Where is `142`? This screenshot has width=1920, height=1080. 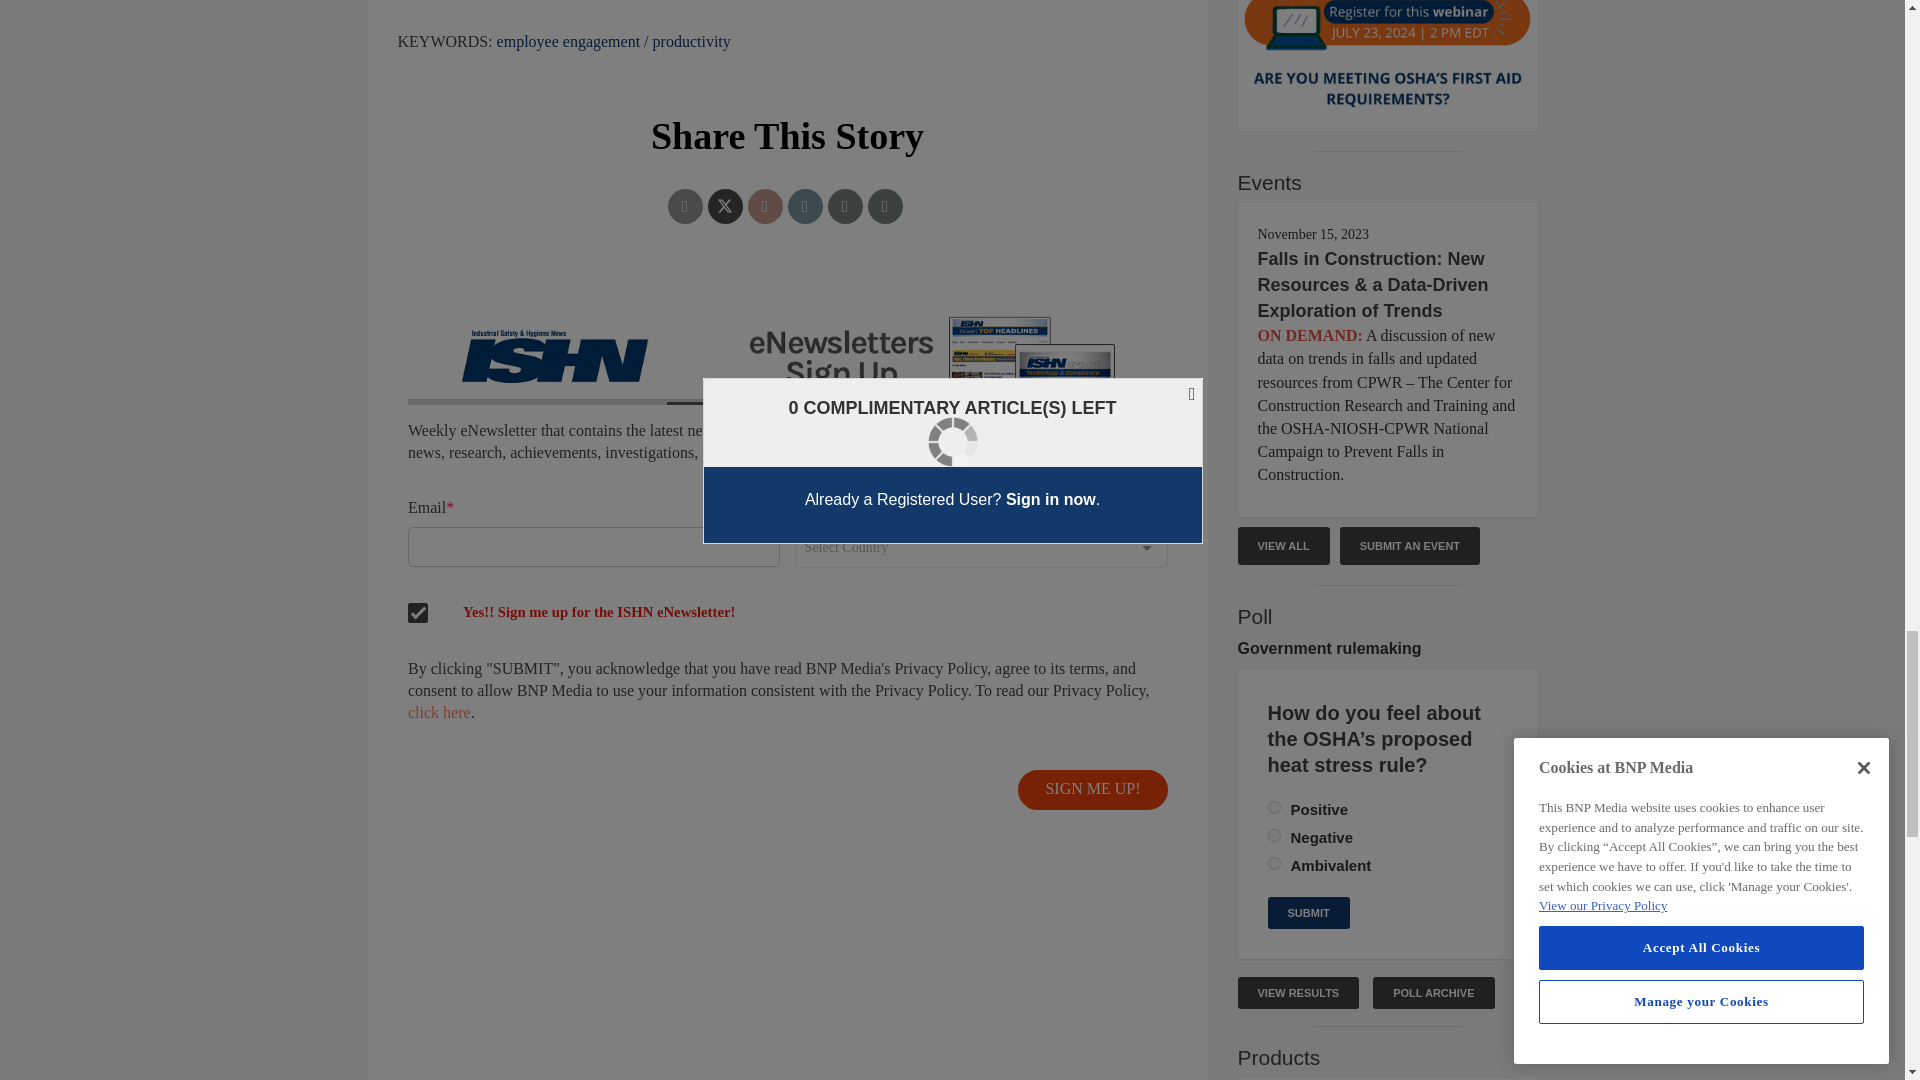 142 is located at coordinates (1274, 808).